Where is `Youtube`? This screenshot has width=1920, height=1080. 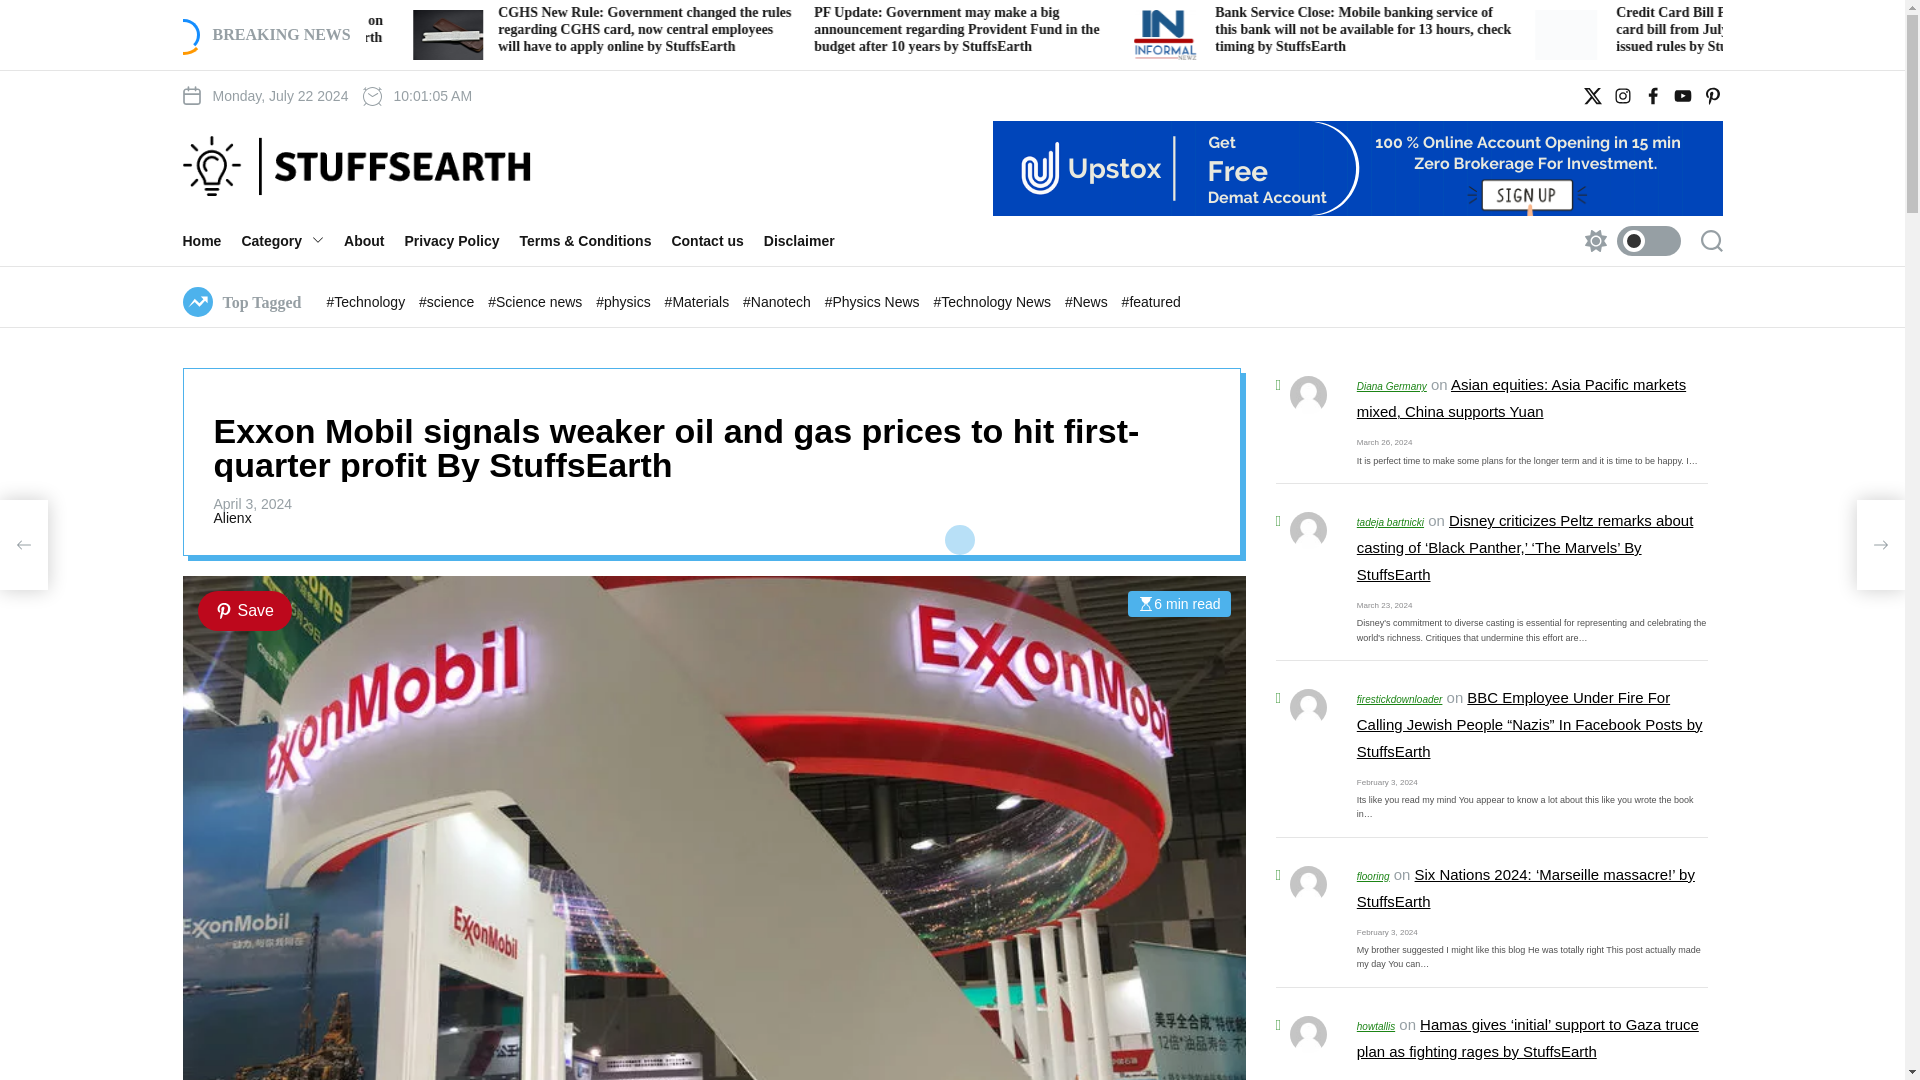 Youtube is located at coordinates (1682, 96).